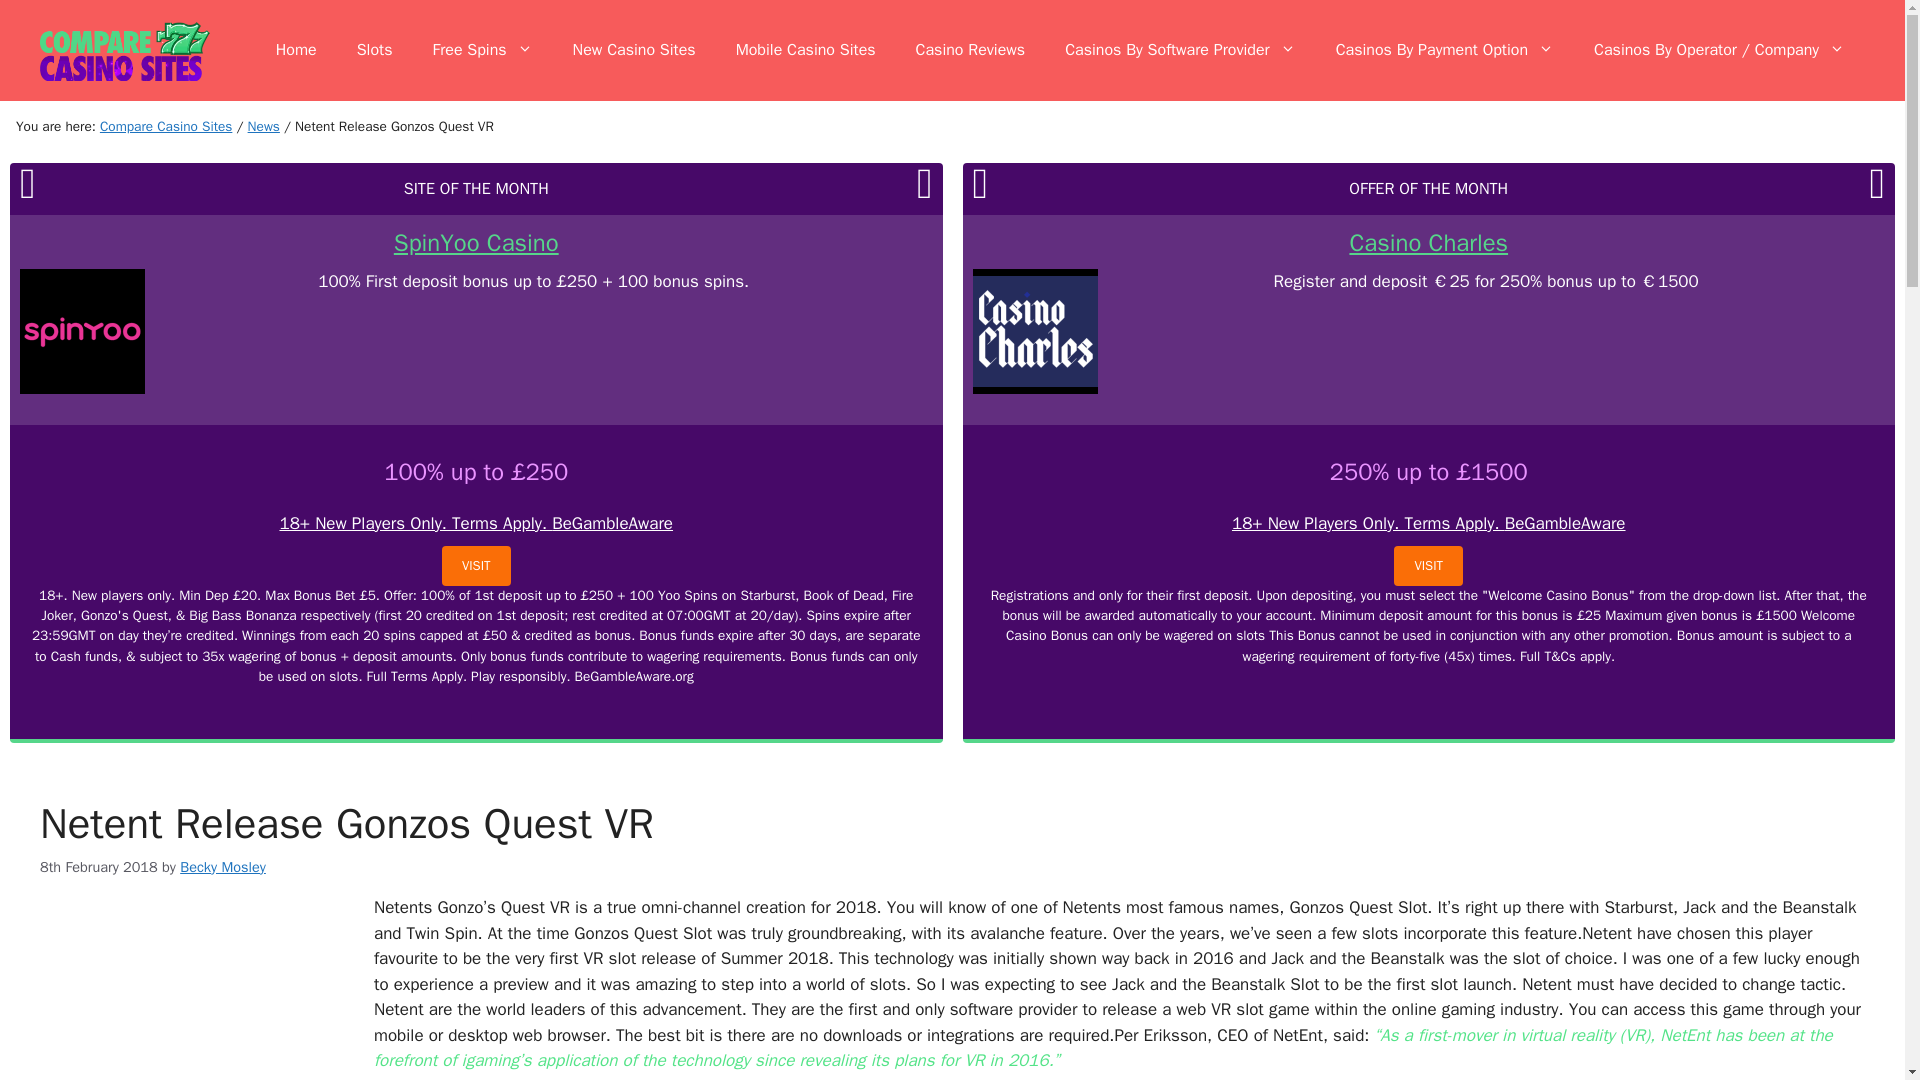  Describe the element at coordinates (634, 50) in the screenshot. I see `New Casino Sites` at that location.